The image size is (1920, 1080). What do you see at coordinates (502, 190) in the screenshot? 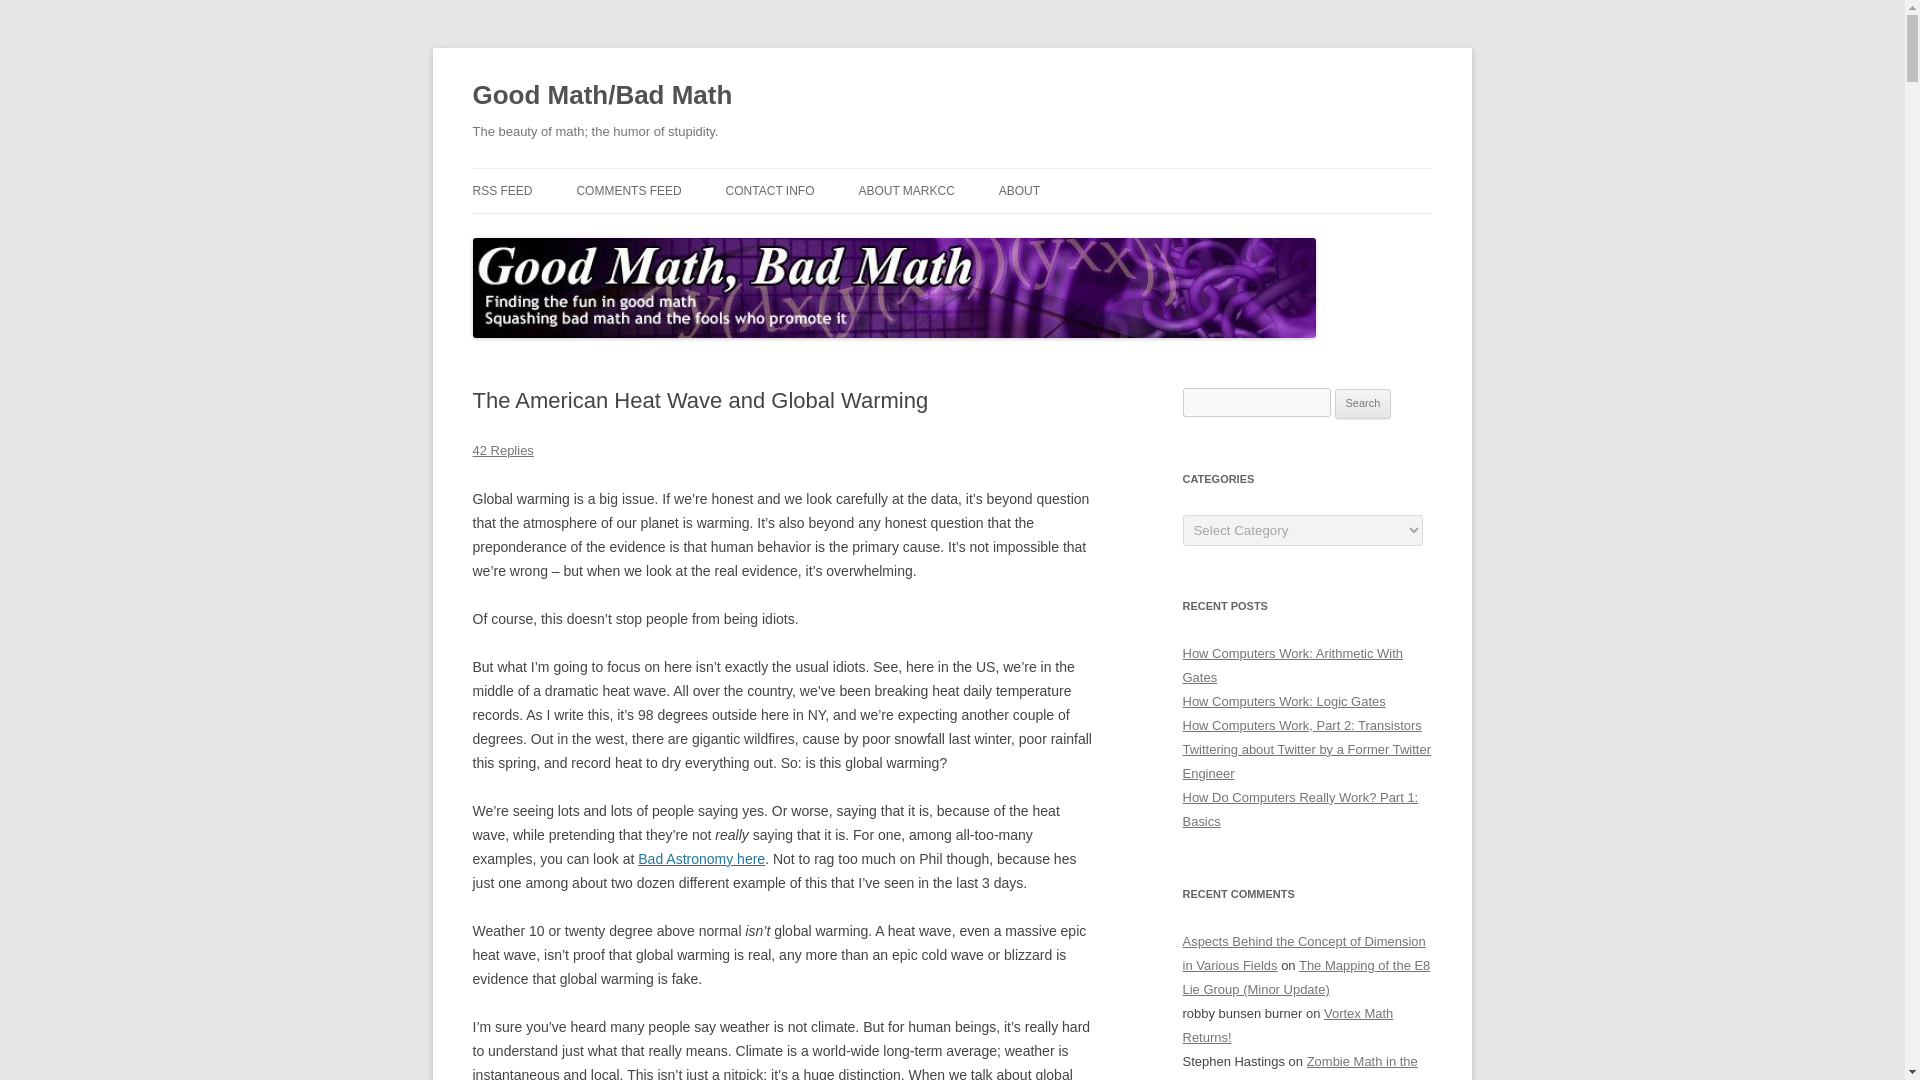
I see `RSS FEED` at bounding box center [502, 190].